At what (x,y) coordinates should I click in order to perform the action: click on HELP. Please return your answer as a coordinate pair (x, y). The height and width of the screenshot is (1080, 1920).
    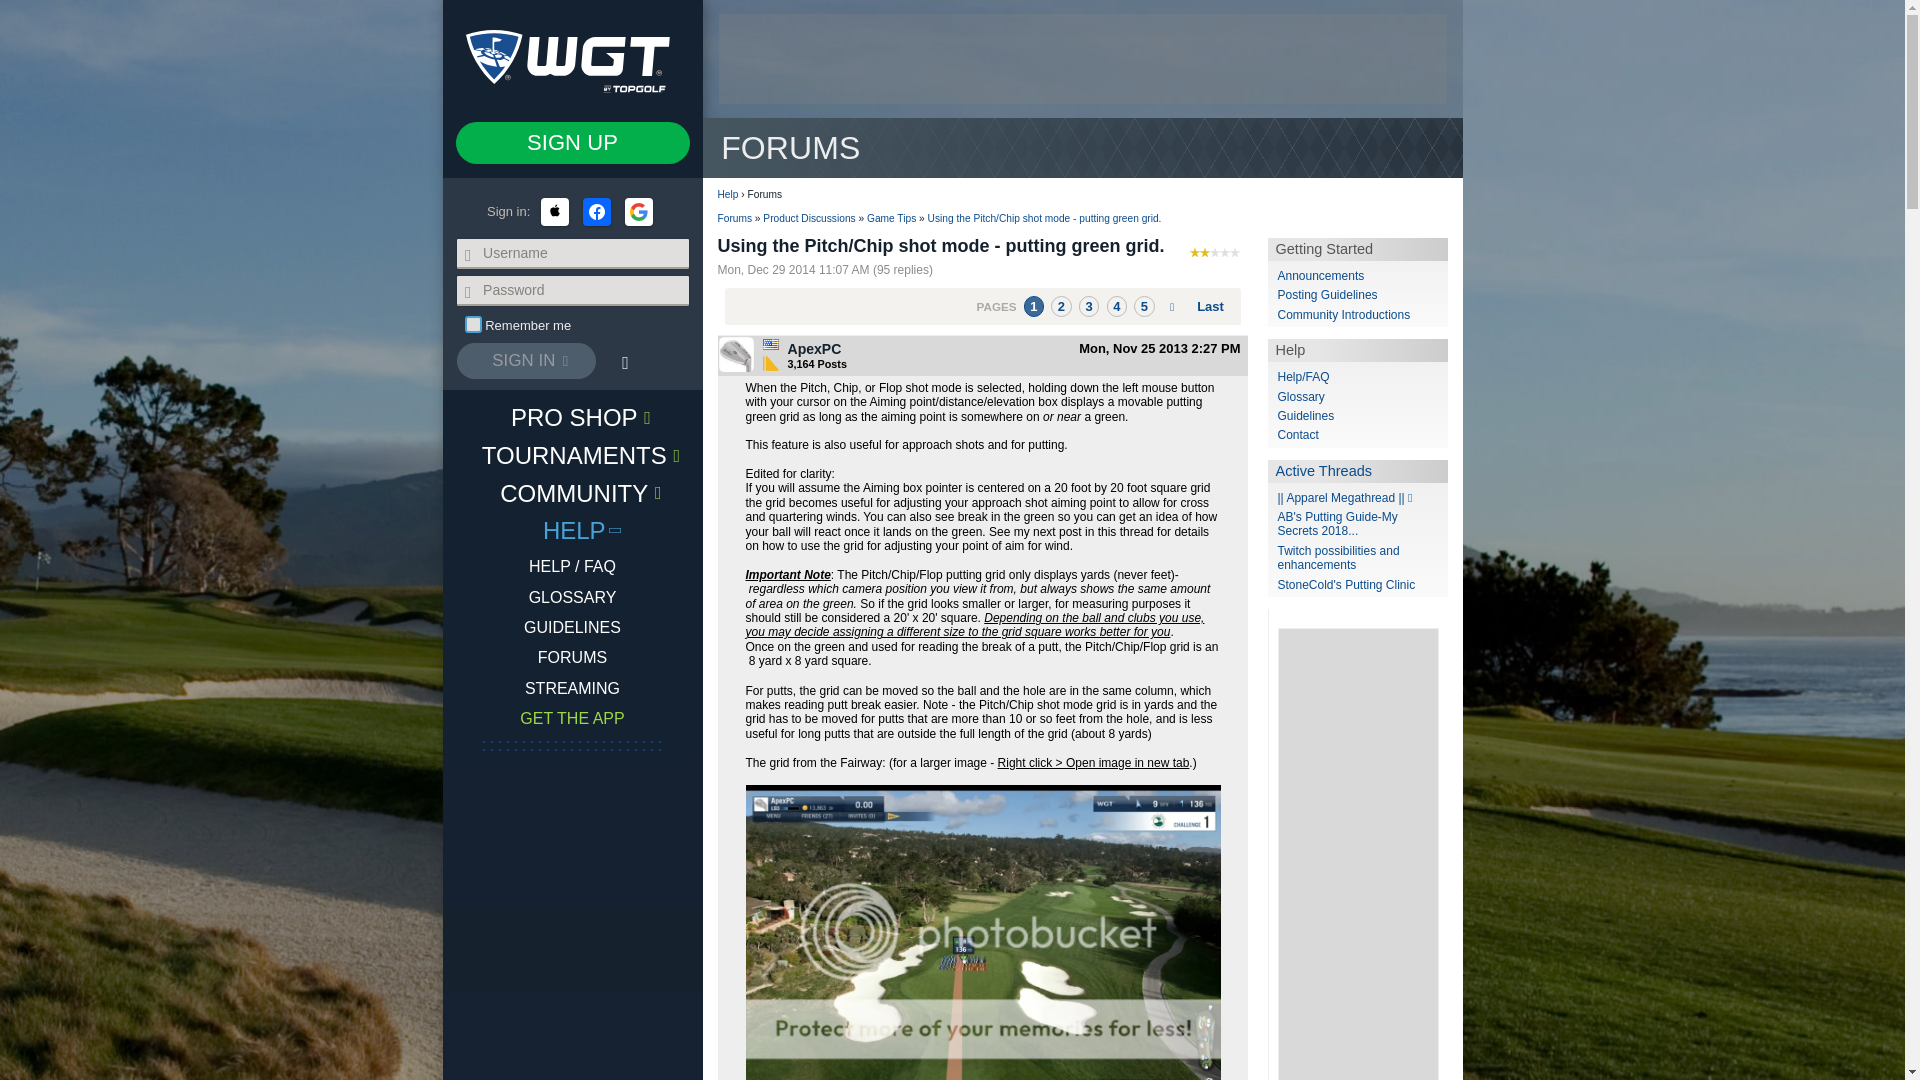
    Looking at the image, I should click on (572, 529).